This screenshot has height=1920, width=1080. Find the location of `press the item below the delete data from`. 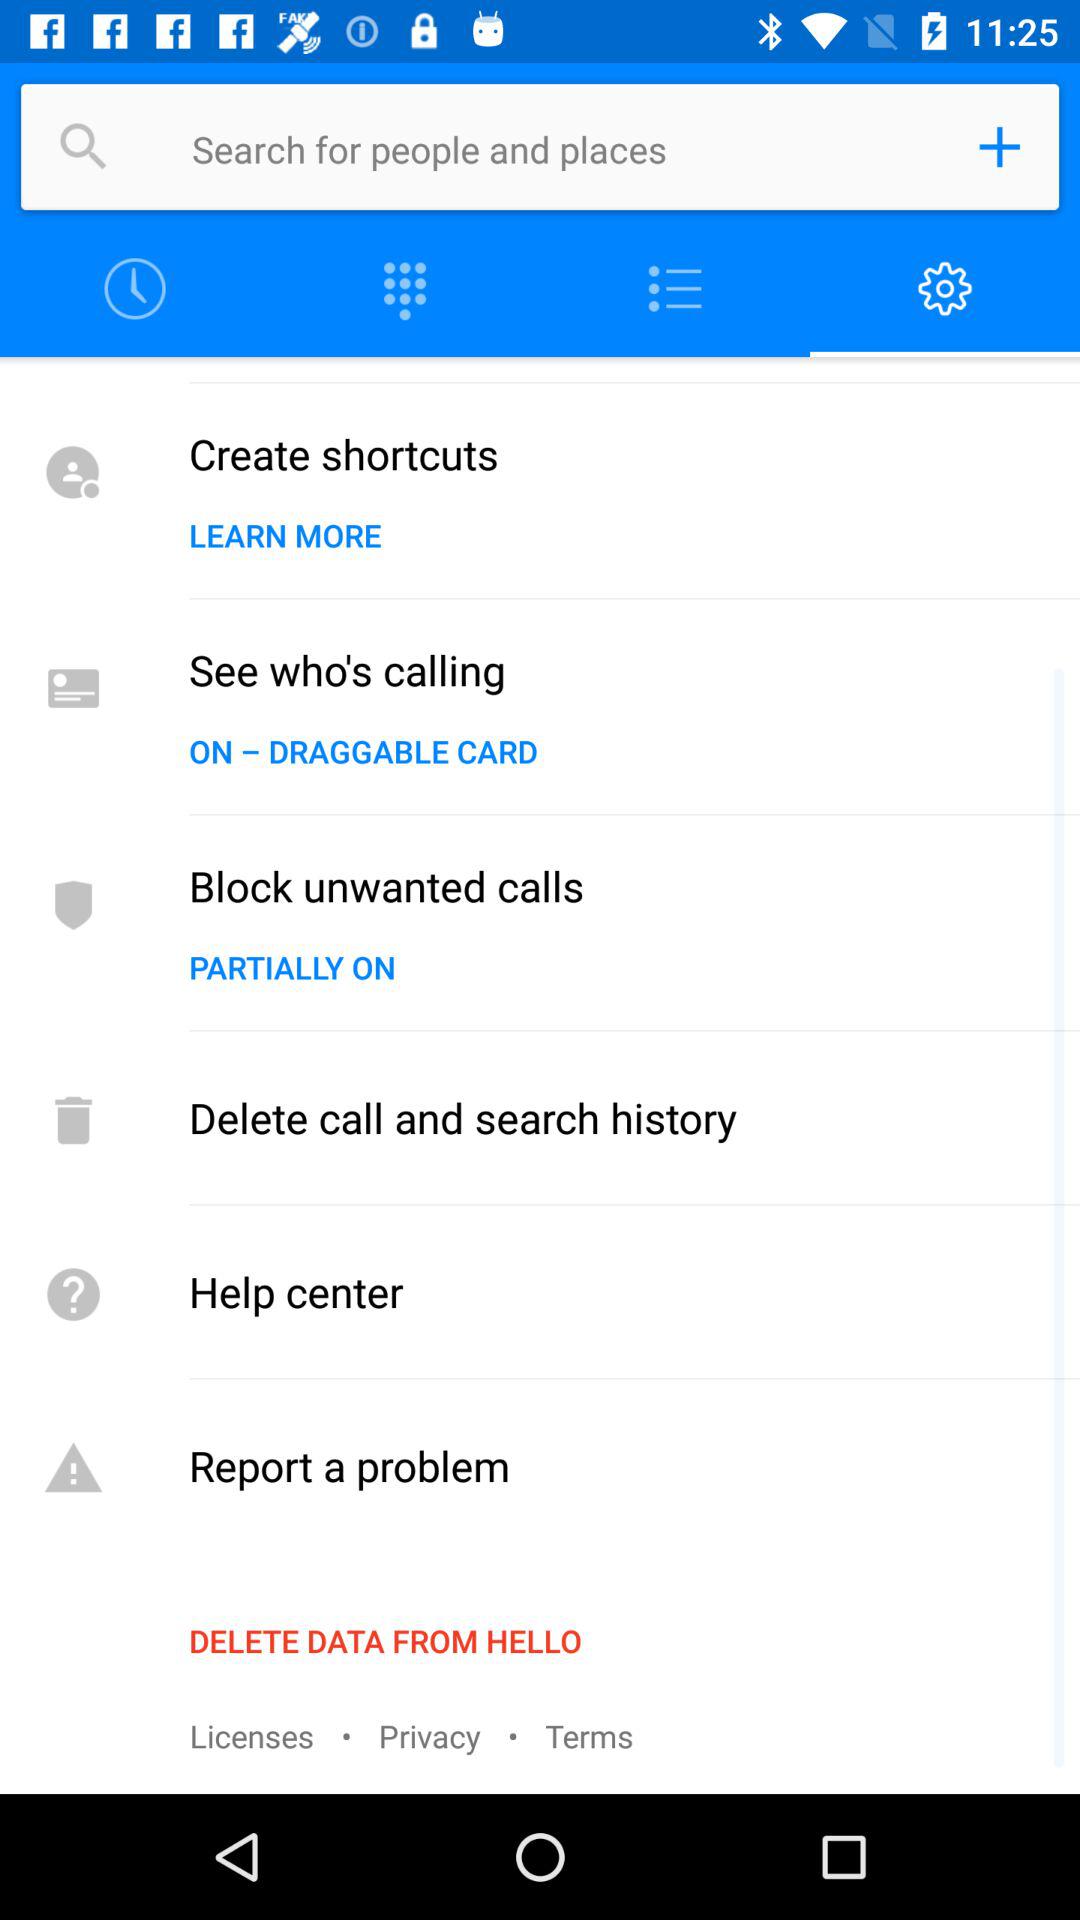

press the item below the delete data from is located at coordinates (589, 1736).